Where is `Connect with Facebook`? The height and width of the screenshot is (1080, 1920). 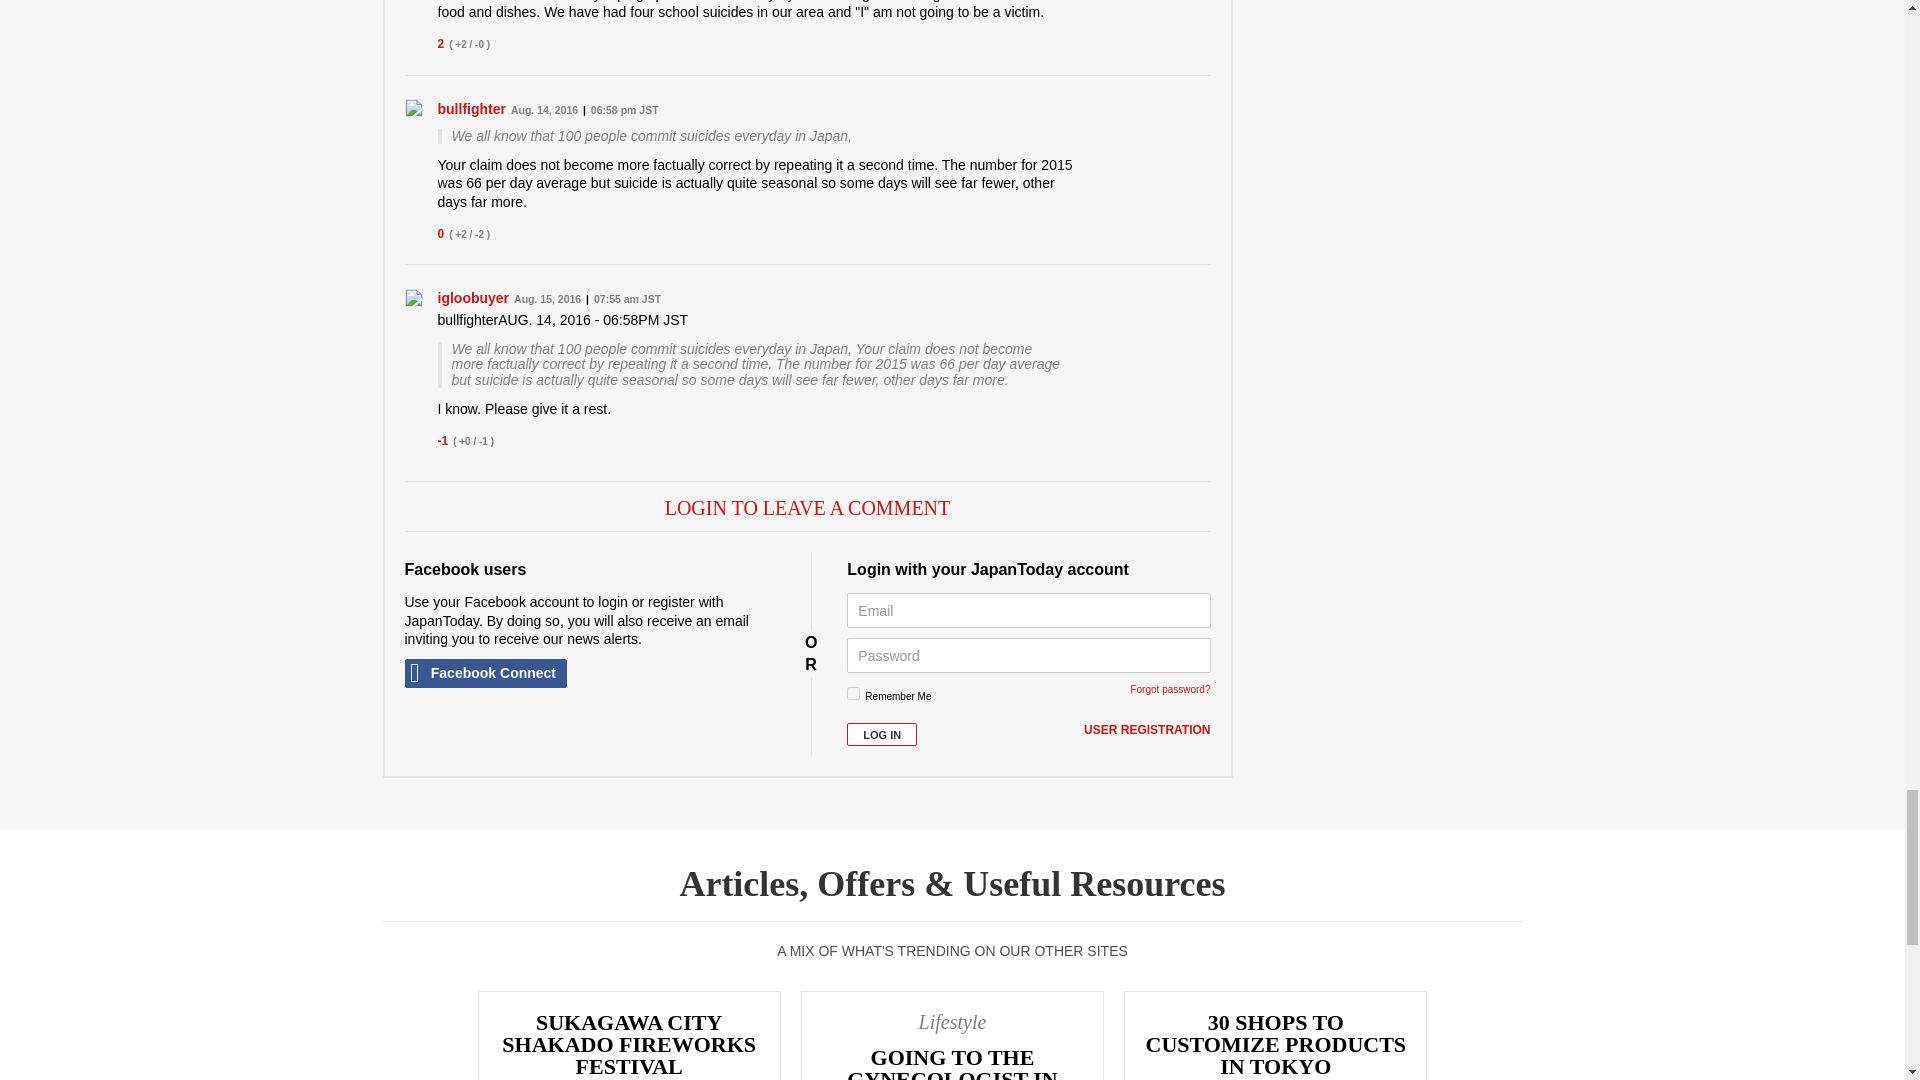
Connect with Facebook is located at coordinates (484, 672).